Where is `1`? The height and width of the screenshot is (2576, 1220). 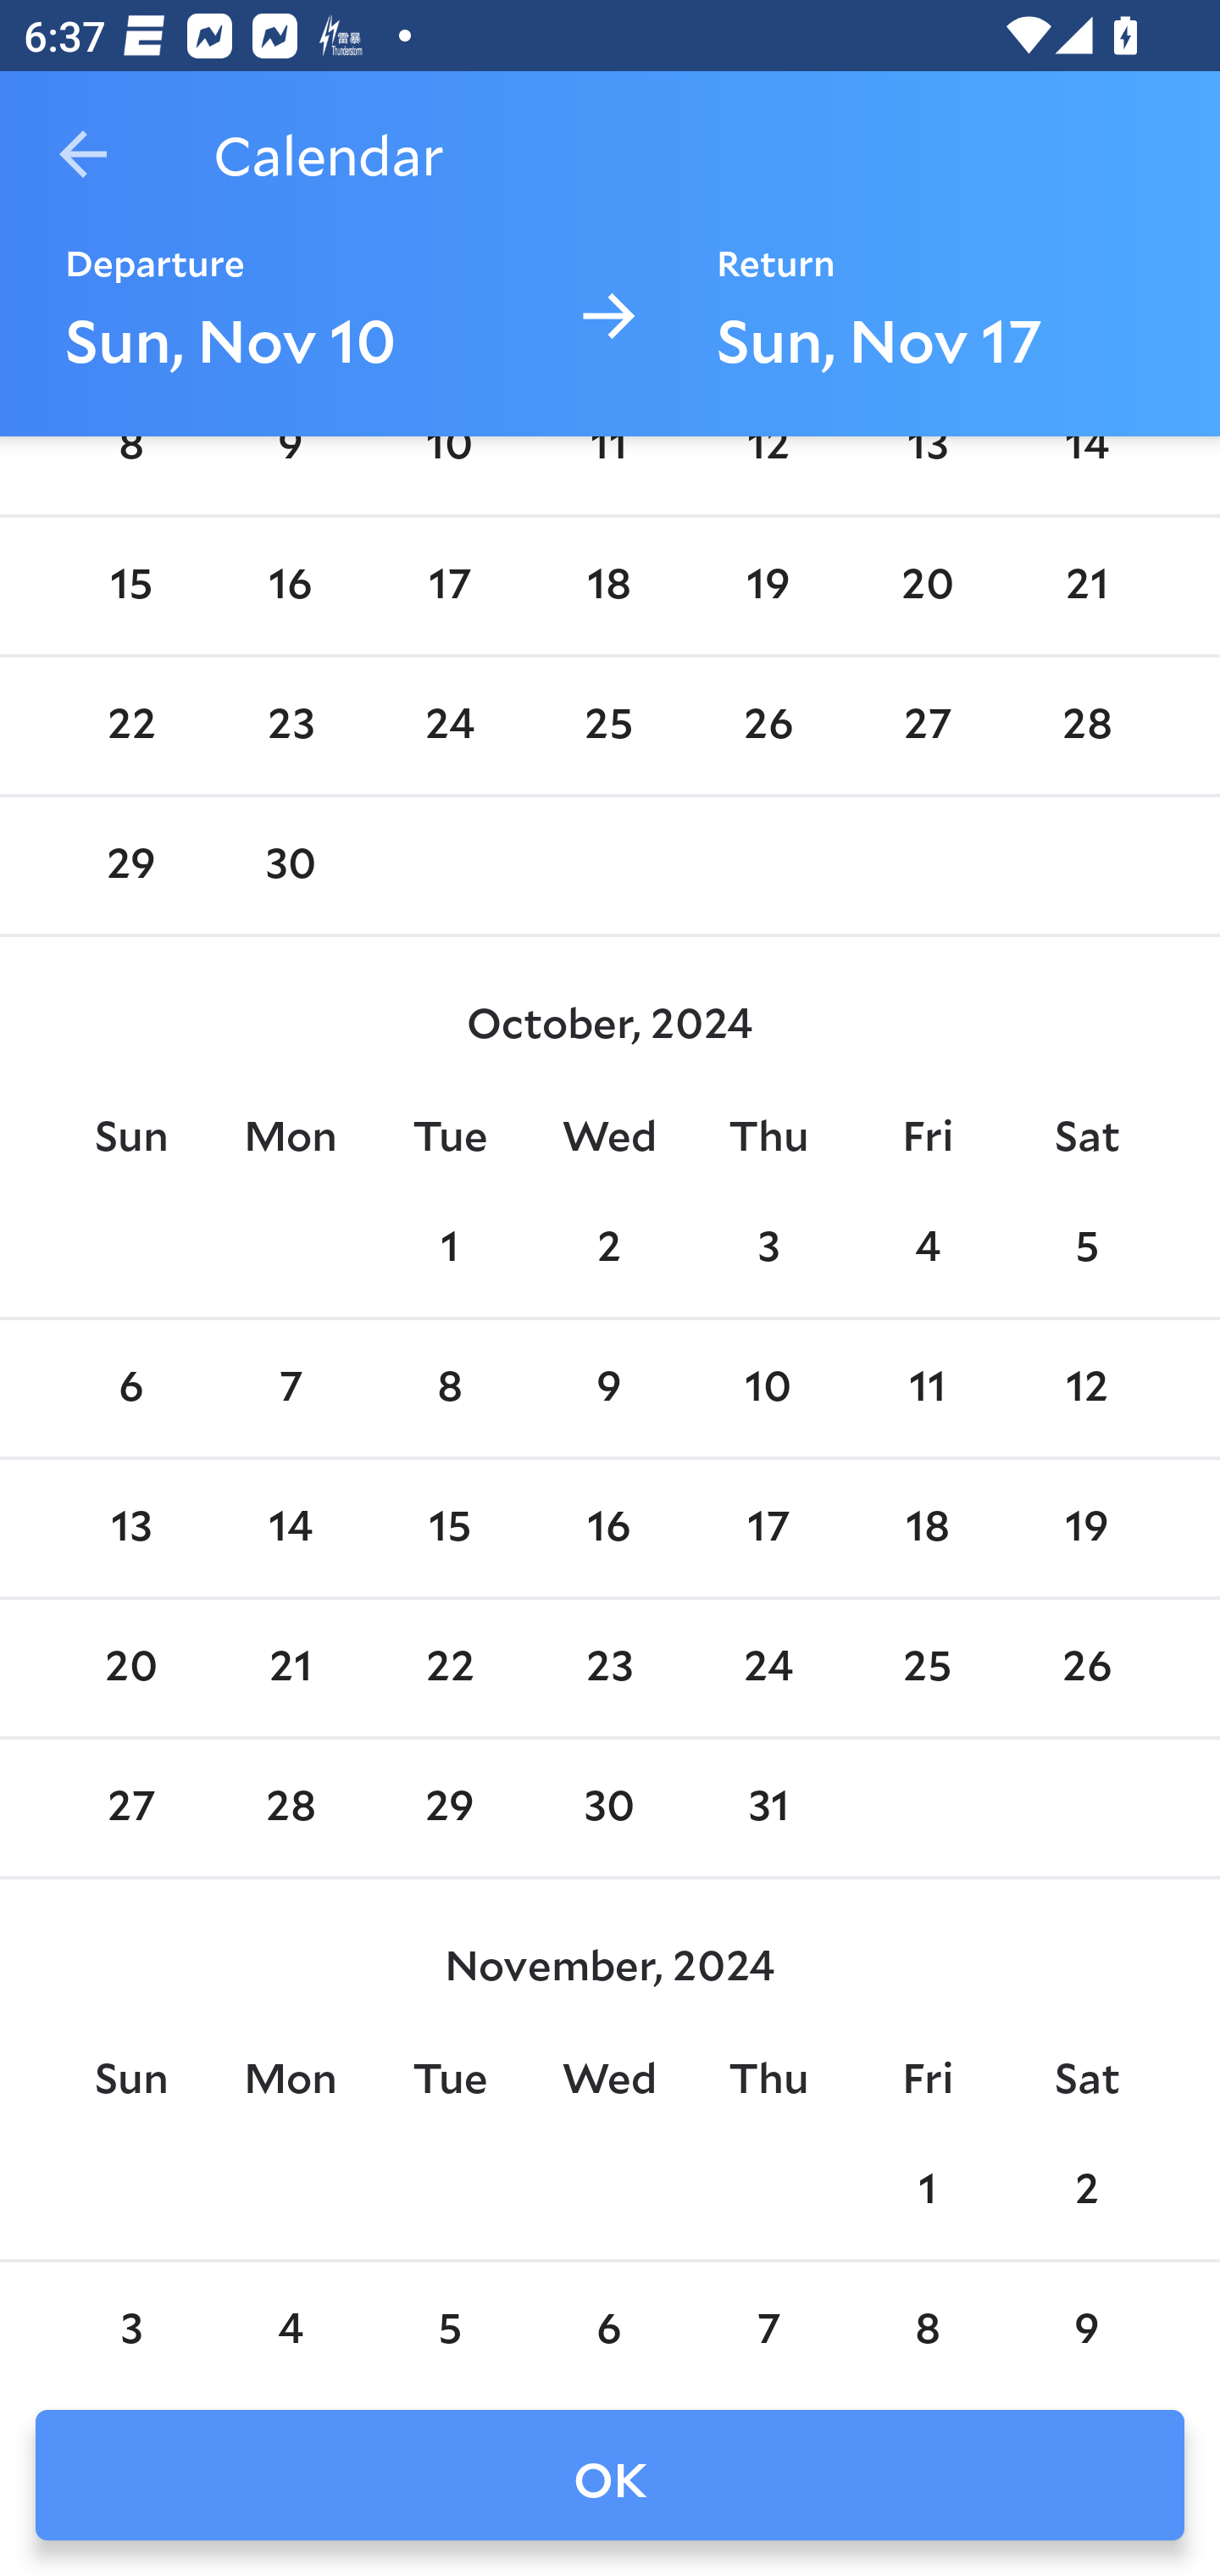 1 is located at coordinates (449, 1249).